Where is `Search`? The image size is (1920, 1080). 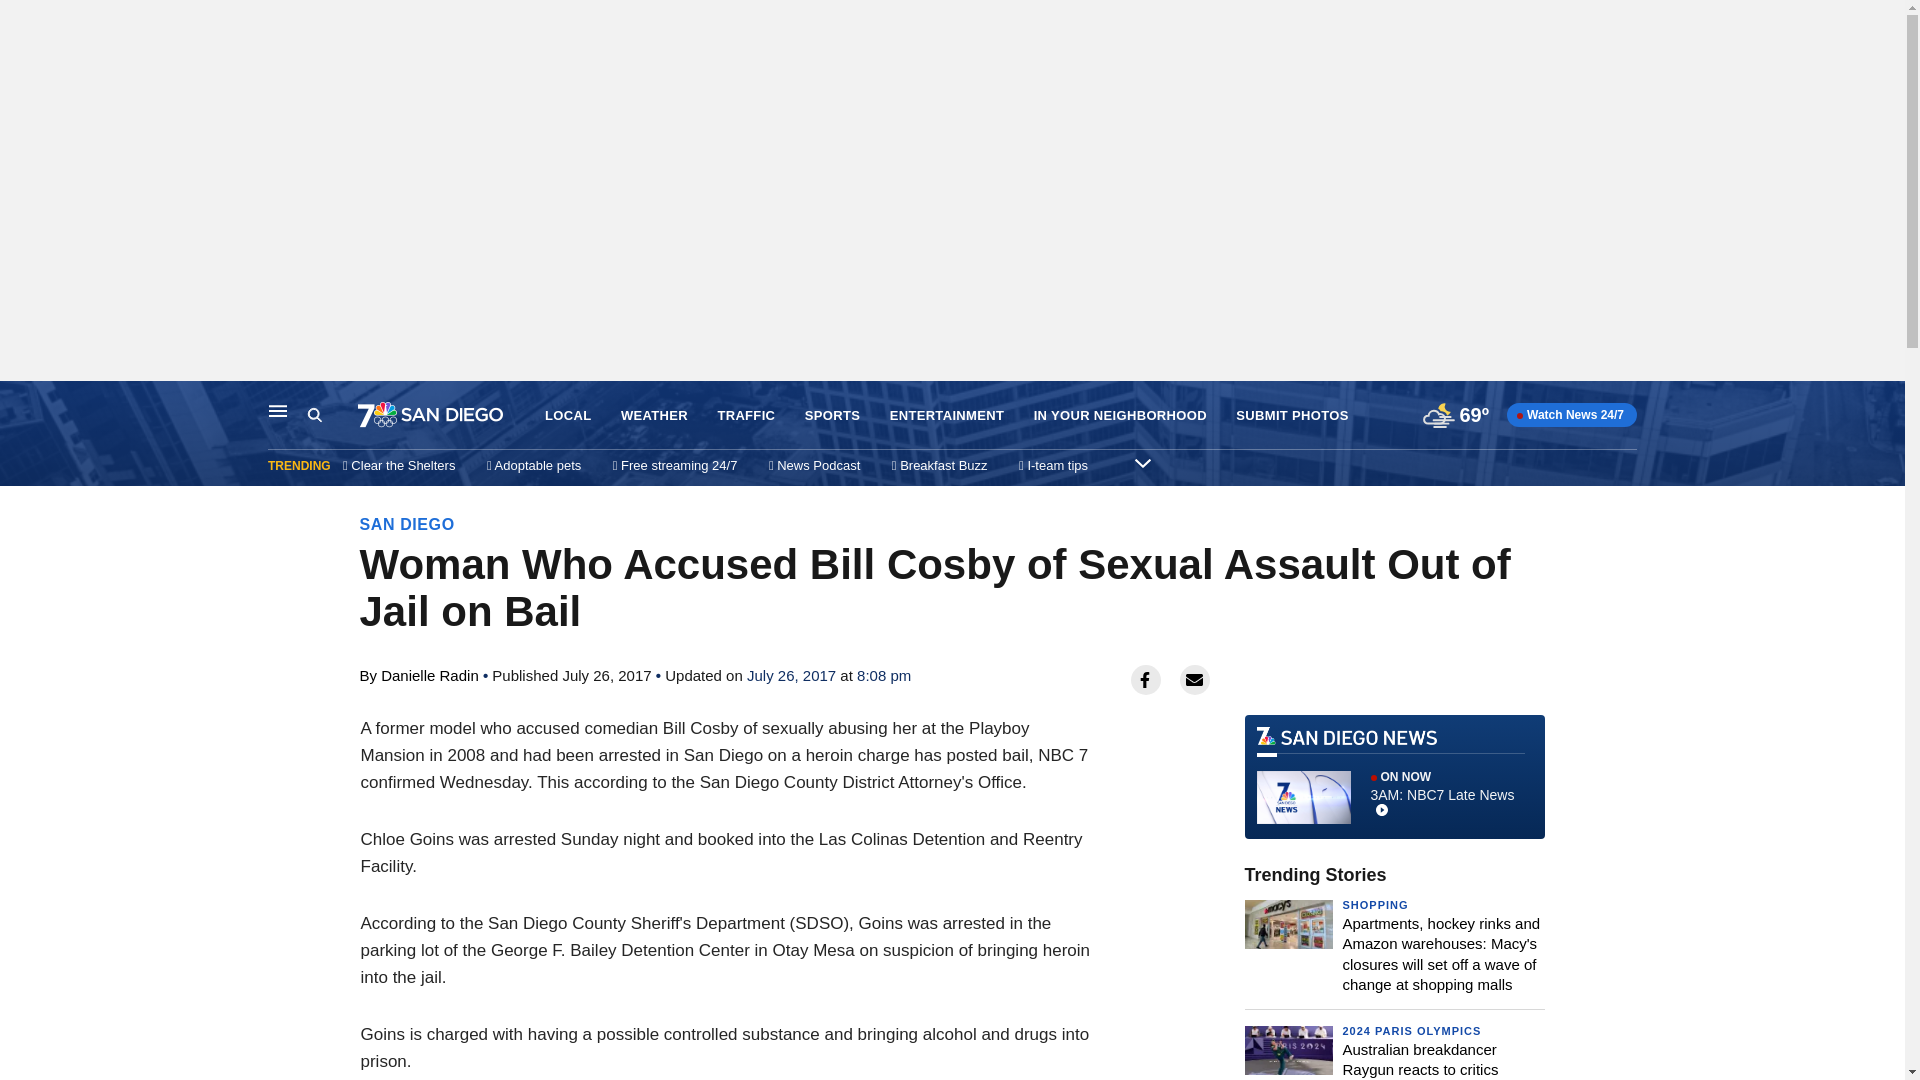 Search is located at coordinates (832, 416).